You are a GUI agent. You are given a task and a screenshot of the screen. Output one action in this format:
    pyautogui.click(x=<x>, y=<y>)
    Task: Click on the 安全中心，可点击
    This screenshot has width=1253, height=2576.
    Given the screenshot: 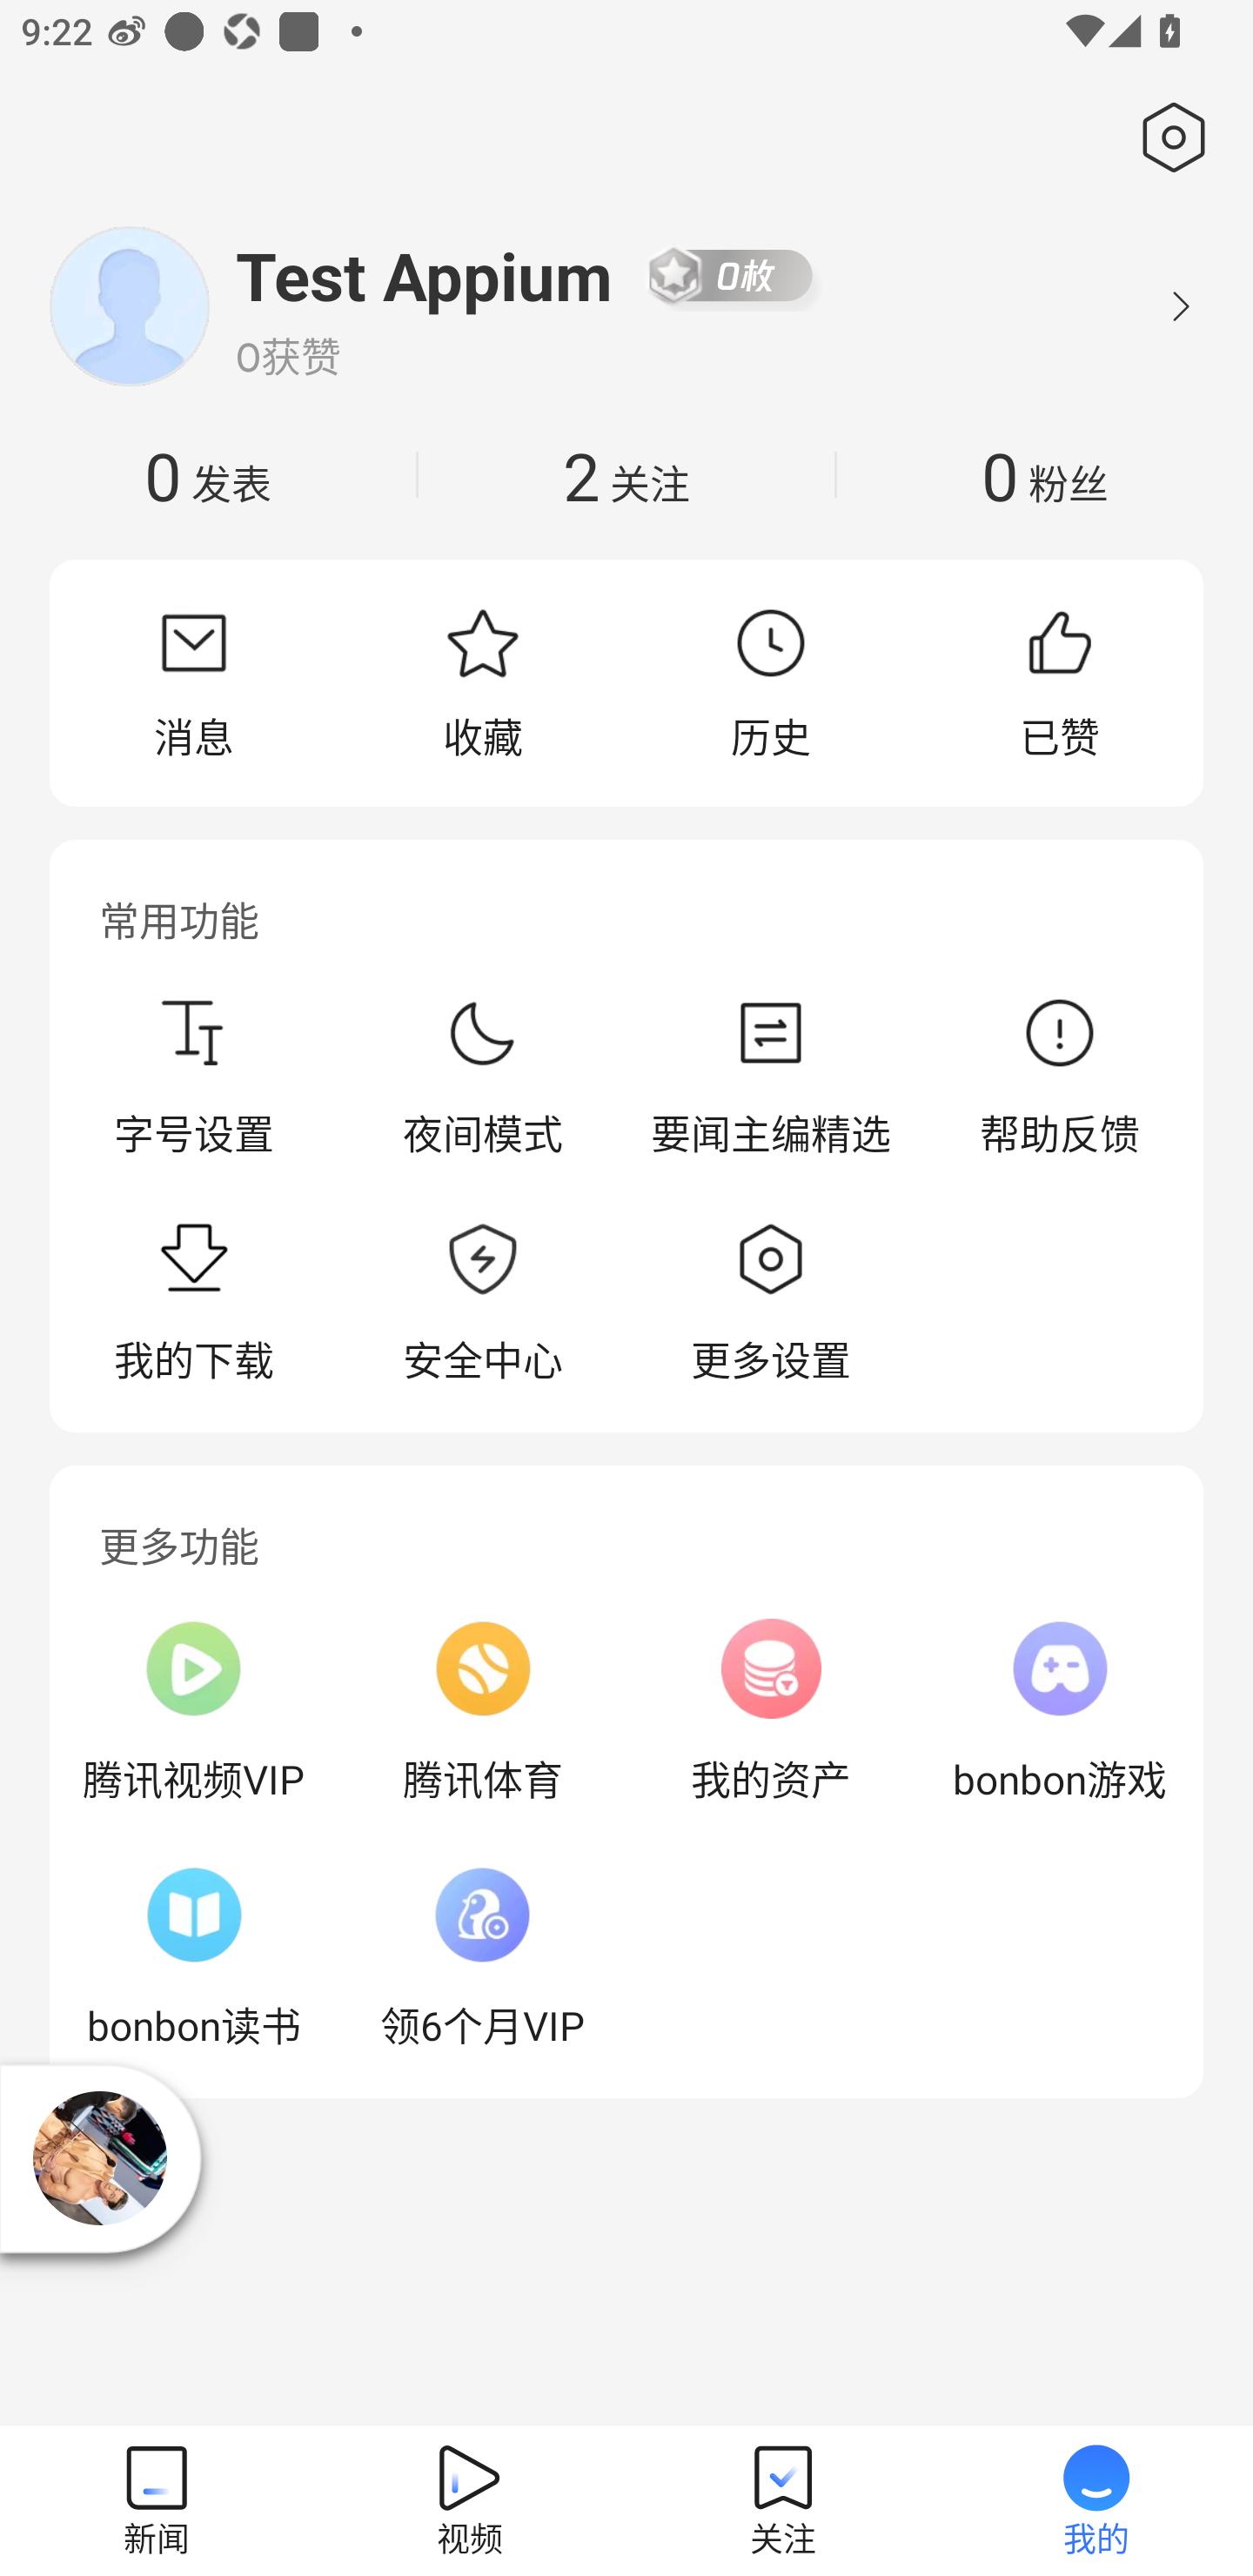 What is the action you would take?
    pyautogui.click(x=482, y=1304)
    